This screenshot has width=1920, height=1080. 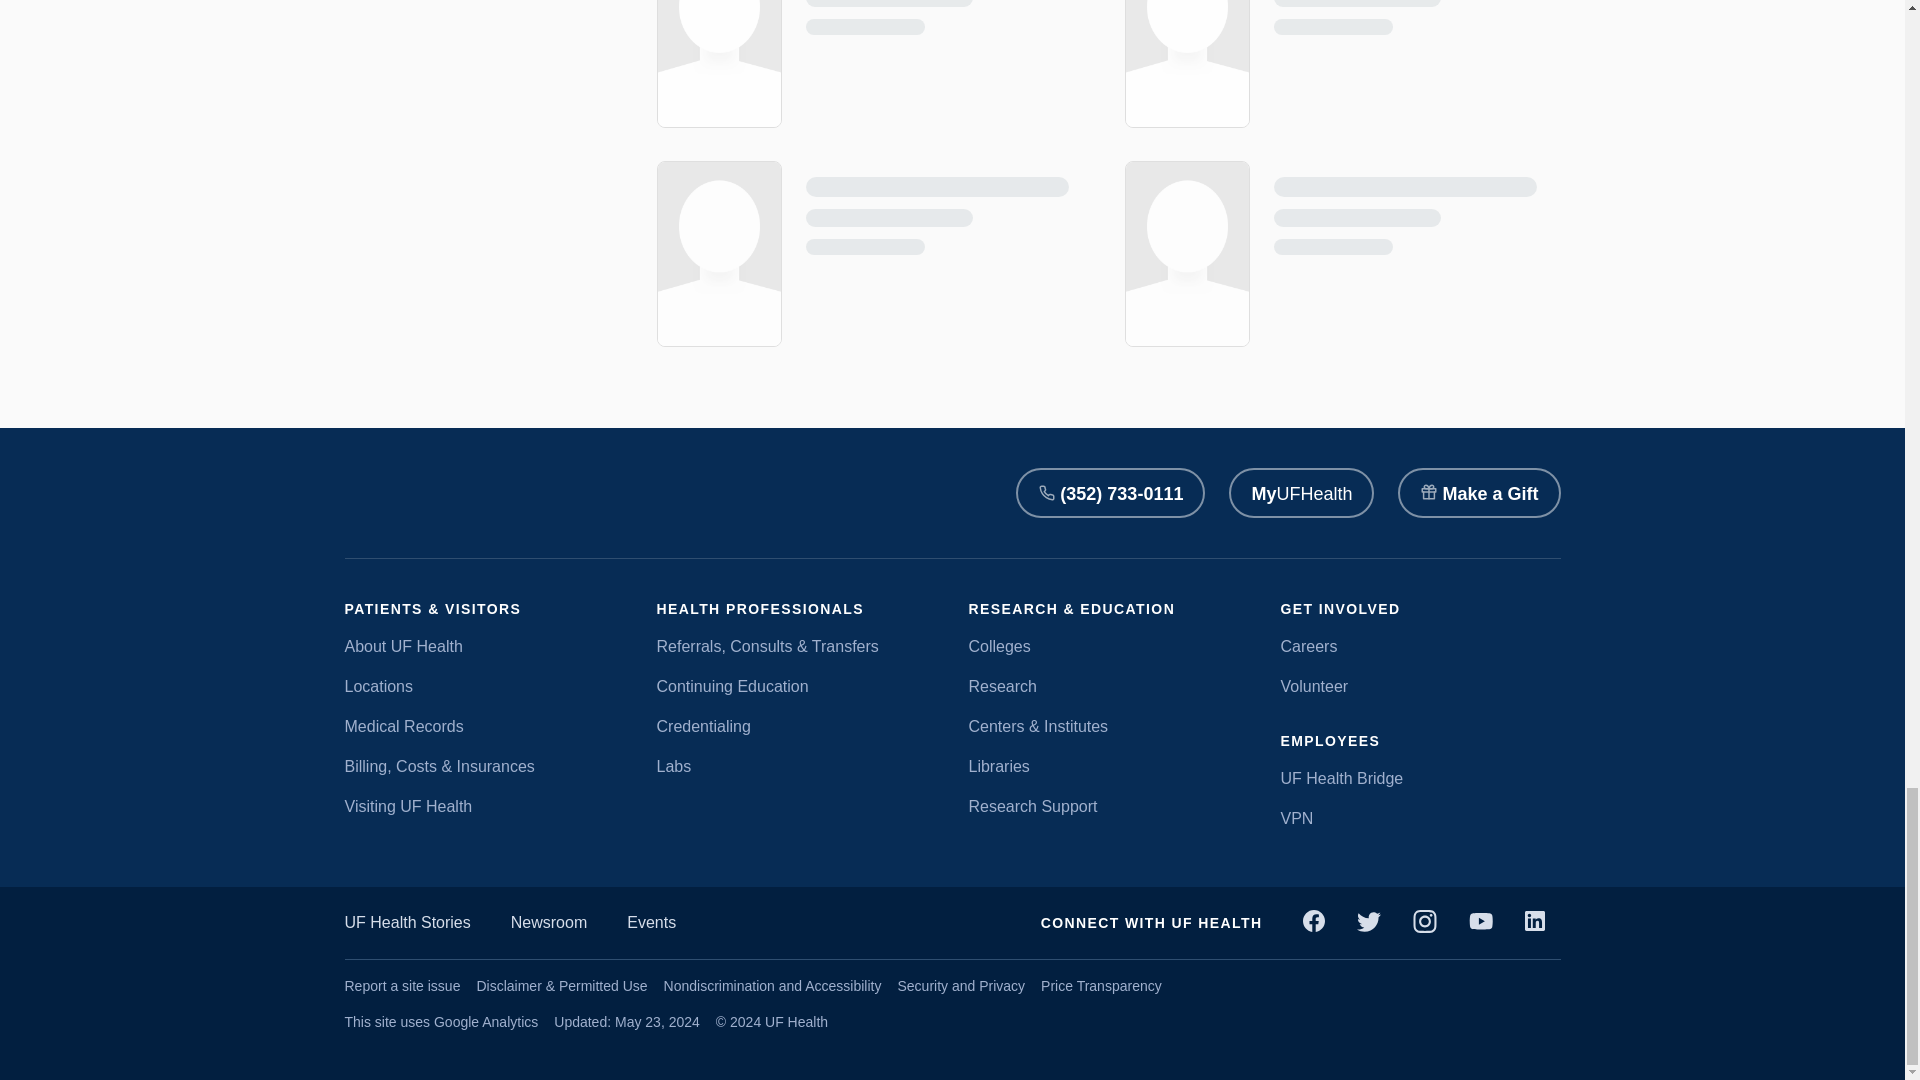 What do you see at coordinates (1108, 806) in the screenshot?
I see `Research Support` at bounding box center [1108, 806].